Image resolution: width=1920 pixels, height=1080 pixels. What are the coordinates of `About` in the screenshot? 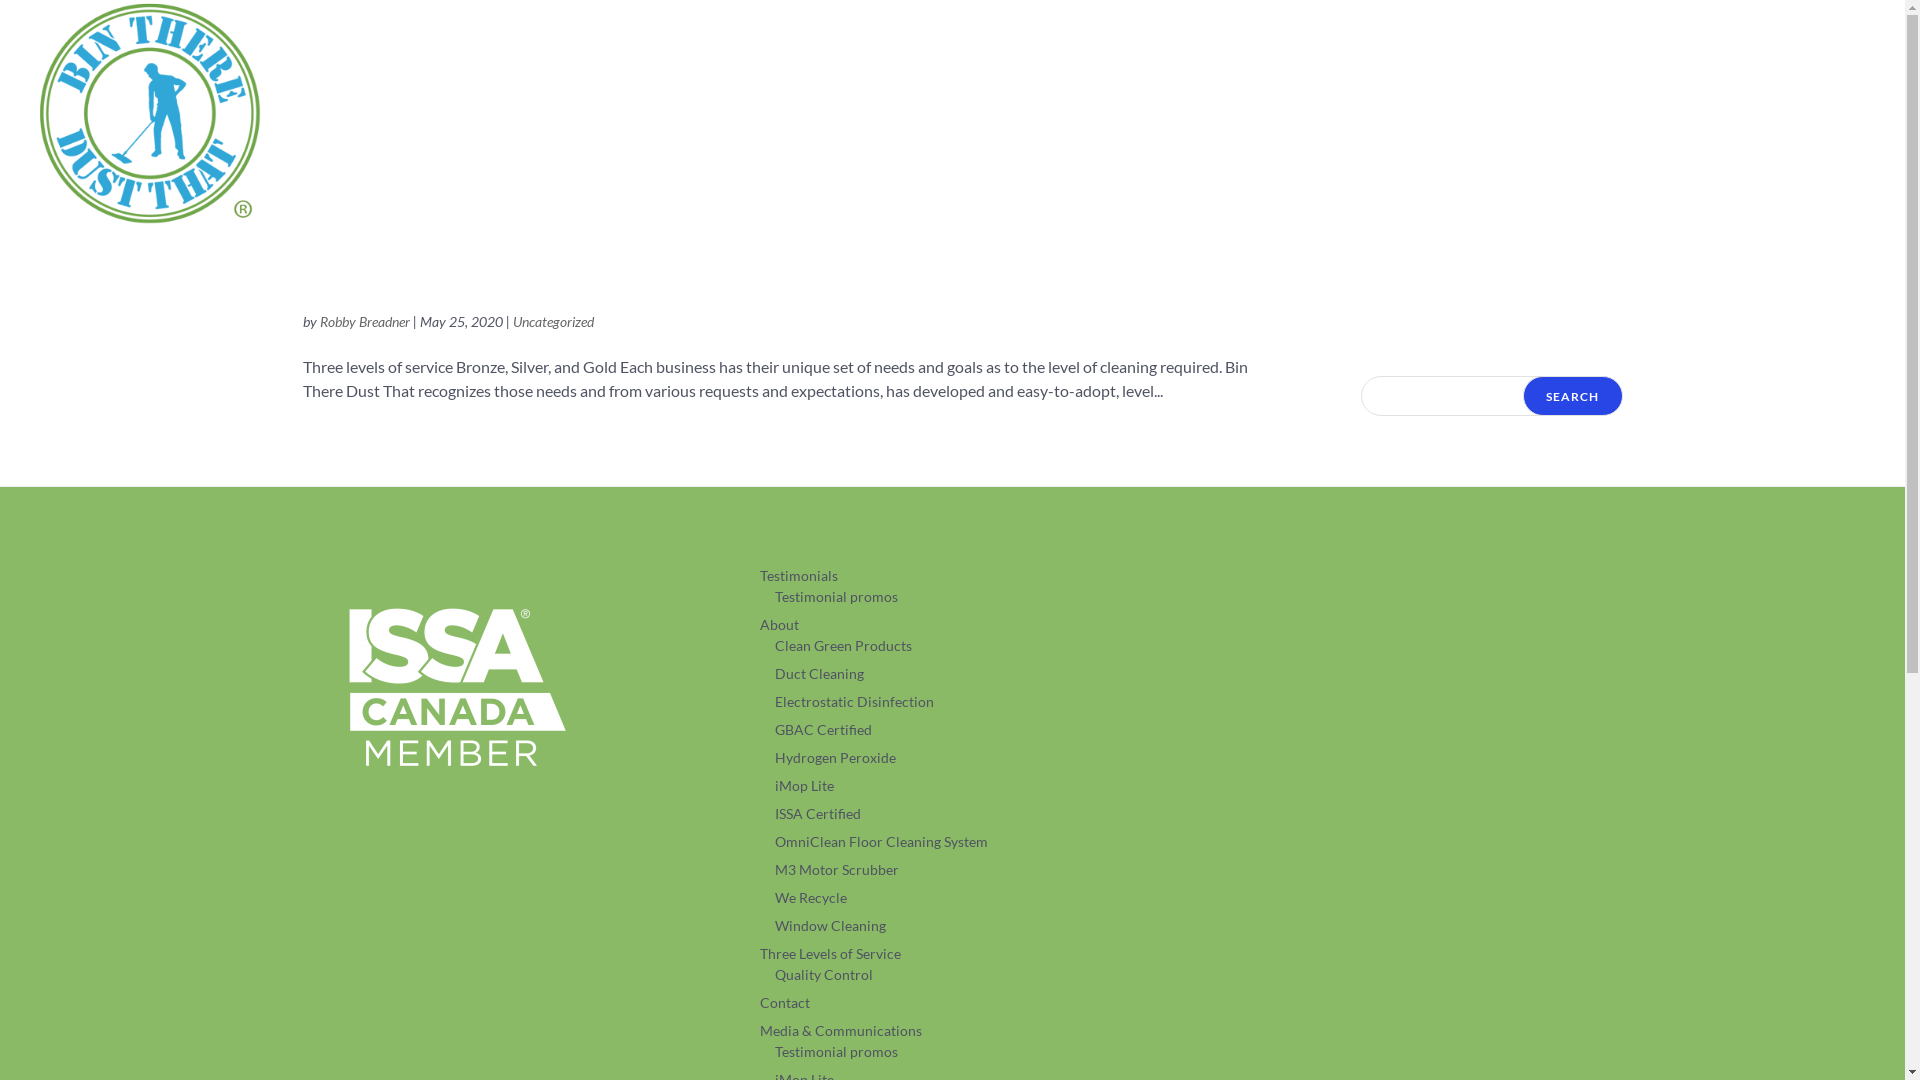 It's located at (780, 624).